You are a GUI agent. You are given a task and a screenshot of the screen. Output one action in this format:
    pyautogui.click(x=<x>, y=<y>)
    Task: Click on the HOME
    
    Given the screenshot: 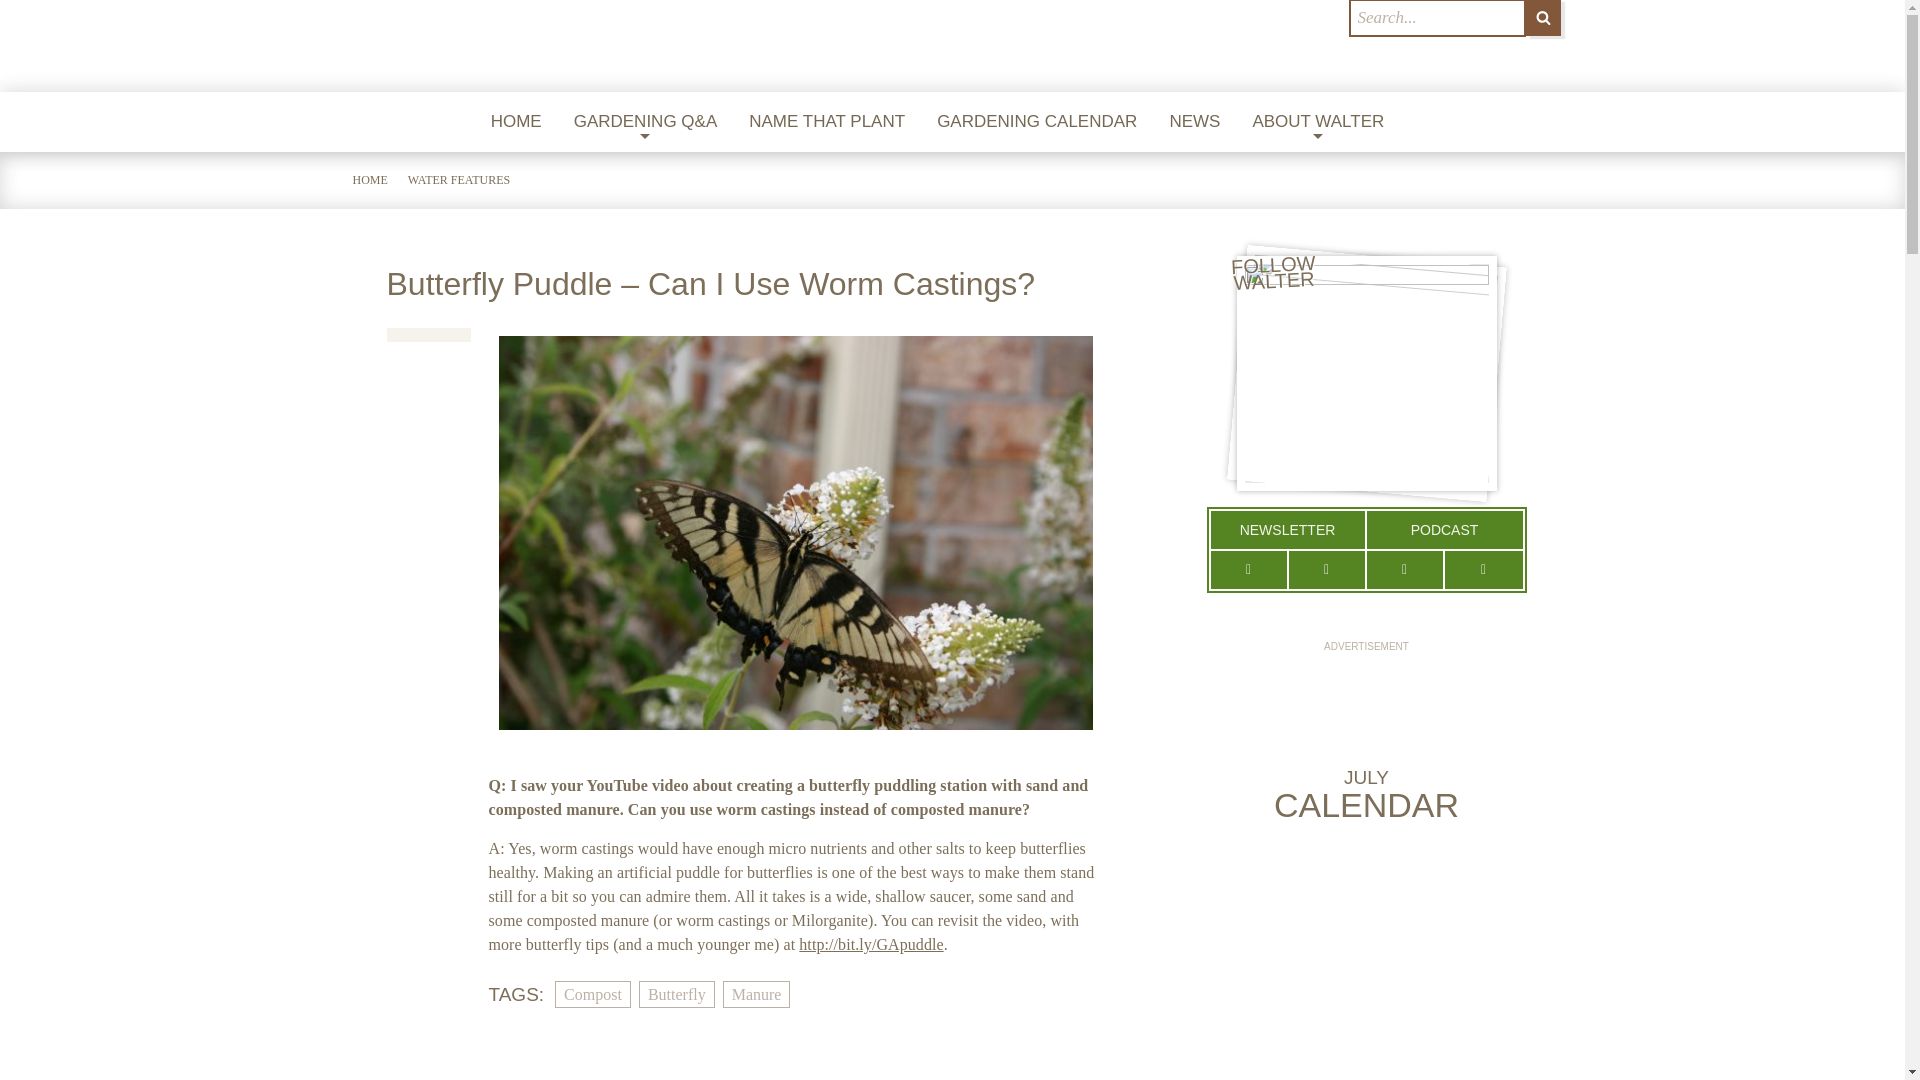 What is the action you would take?
    pyautogui.click(x=516, y=122)
    